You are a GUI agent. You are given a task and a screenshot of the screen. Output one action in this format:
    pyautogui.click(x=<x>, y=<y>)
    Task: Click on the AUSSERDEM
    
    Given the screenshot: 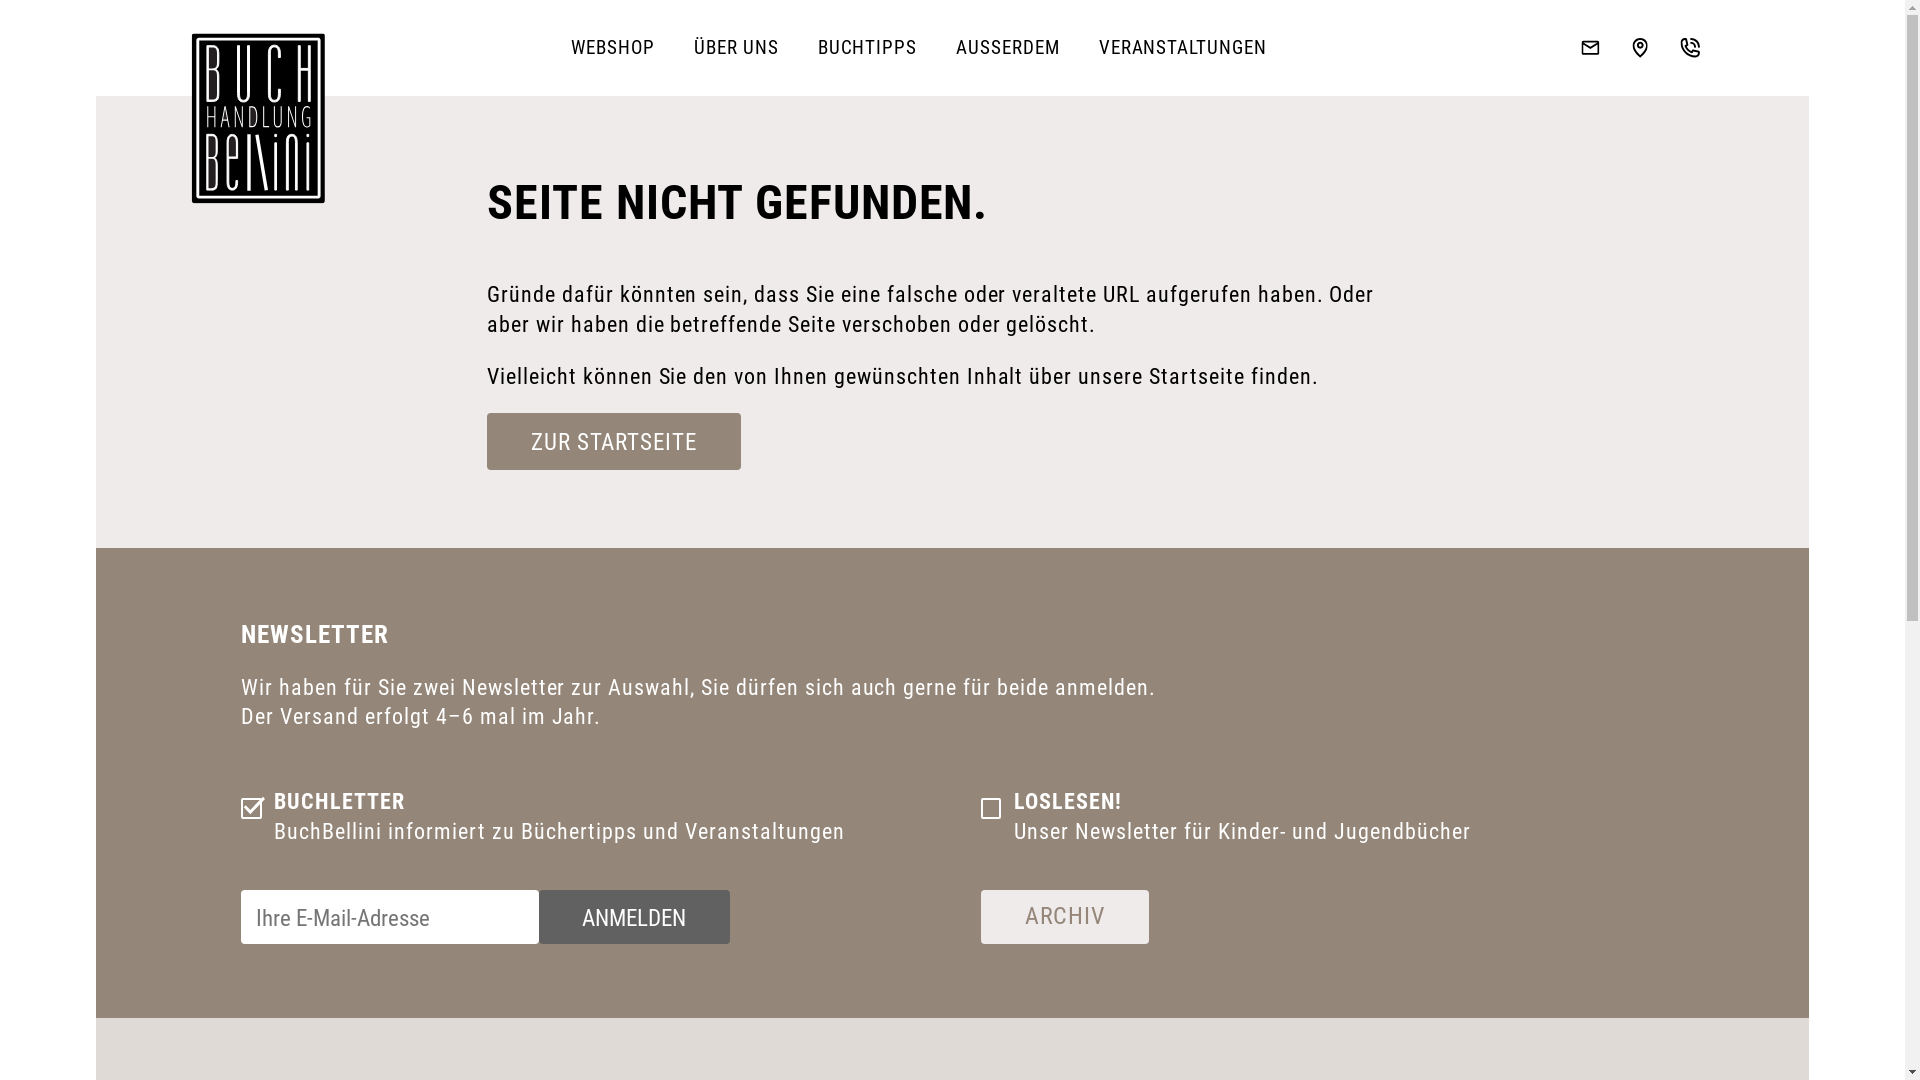 What is the action you would take?
    pyautogui.click(x=1008, y=48)
    